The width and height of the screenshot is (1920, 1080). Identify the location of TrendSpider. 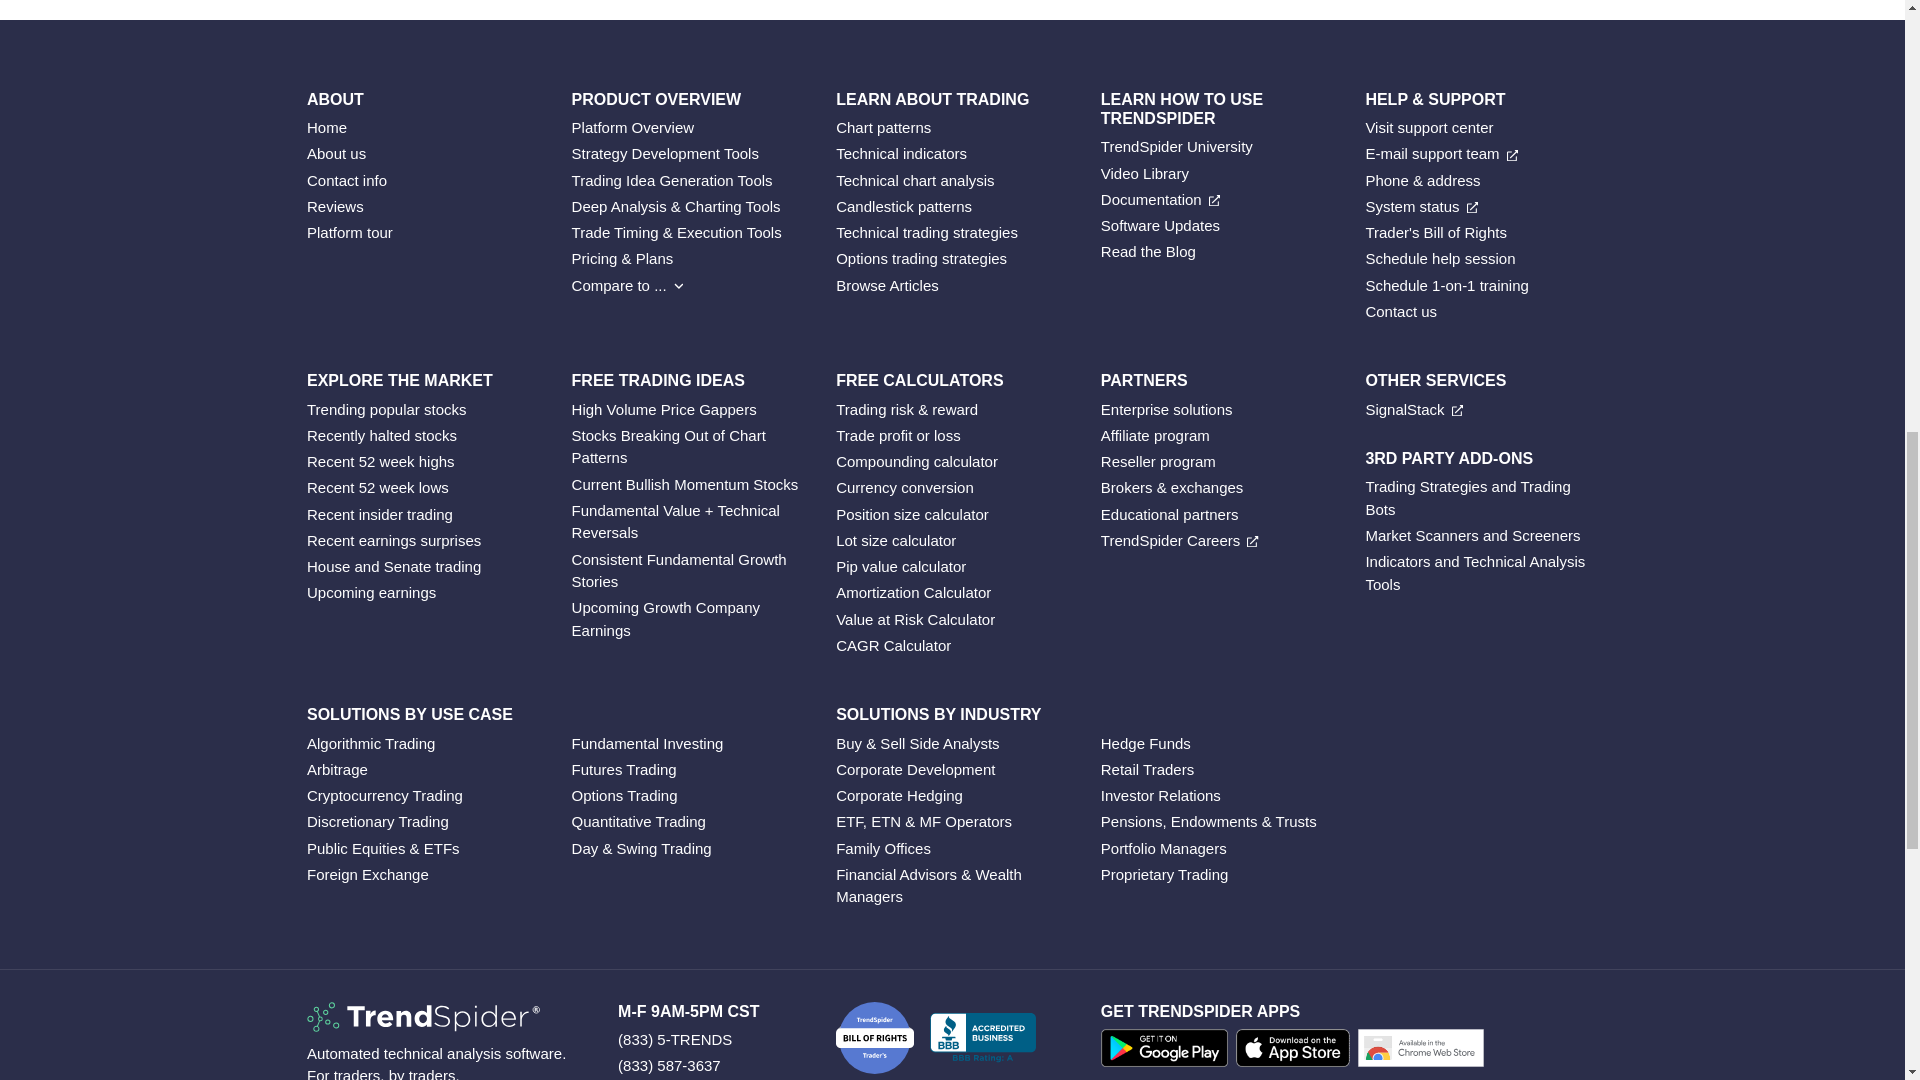
(423, 1017).